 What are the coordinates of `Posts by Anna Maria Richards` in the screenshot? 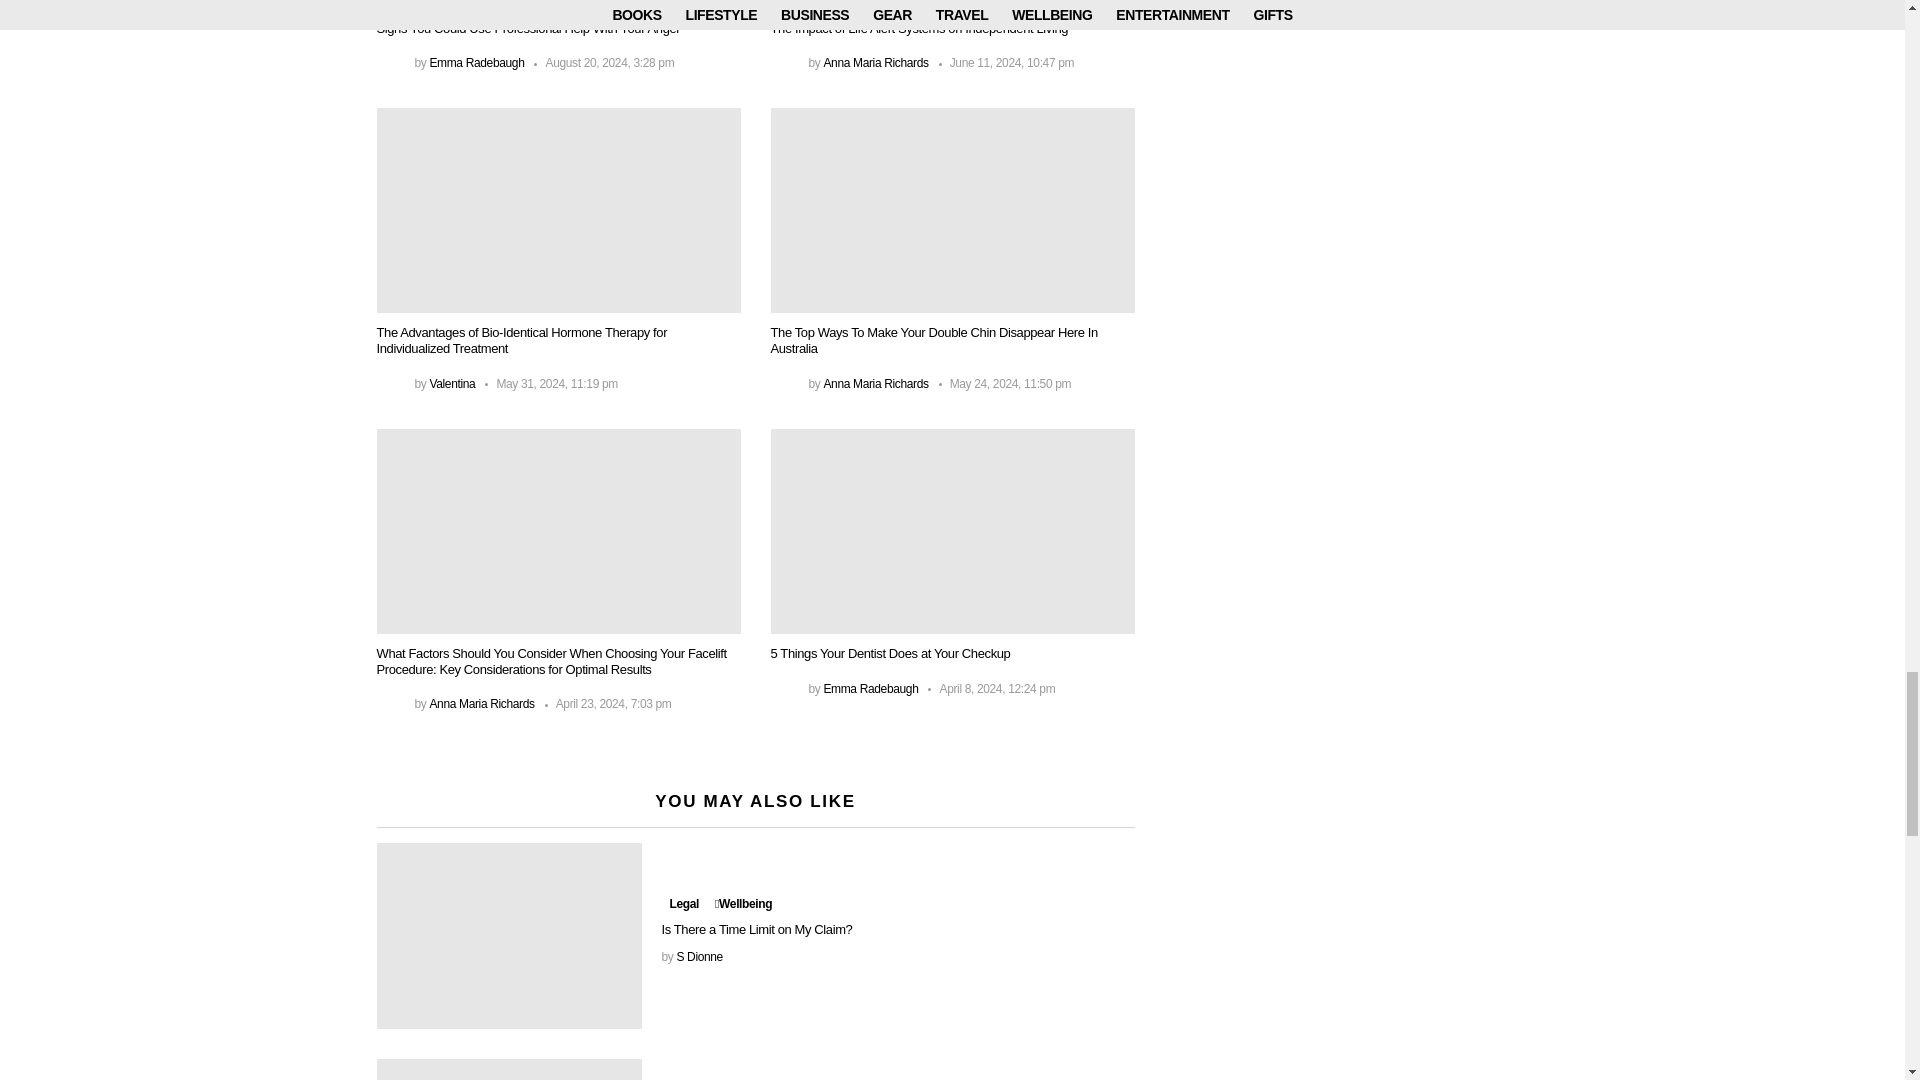 It's located at (875, 63).